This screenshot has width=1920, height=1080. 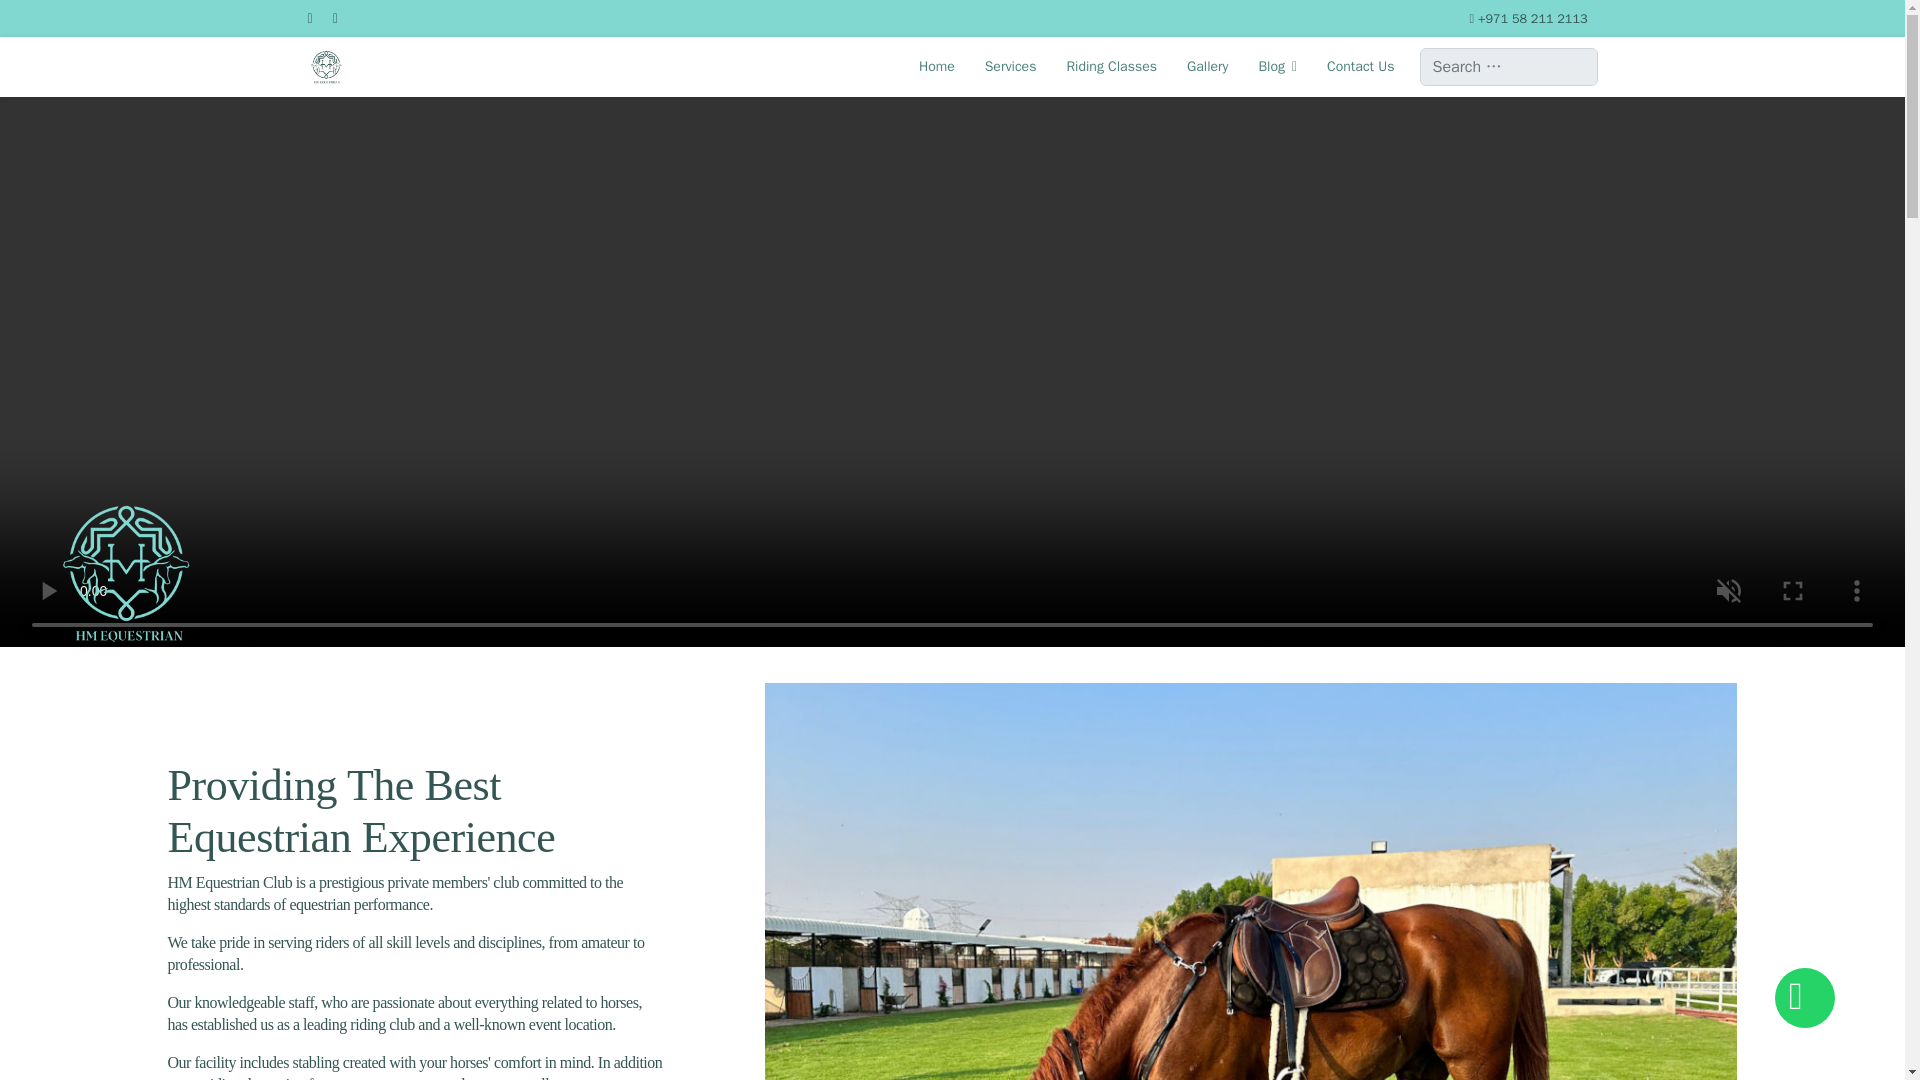 What do you see at coordinates (1352, 66) in the screenshot?
I see `Contact Us` at bounding box center [1352, 66].